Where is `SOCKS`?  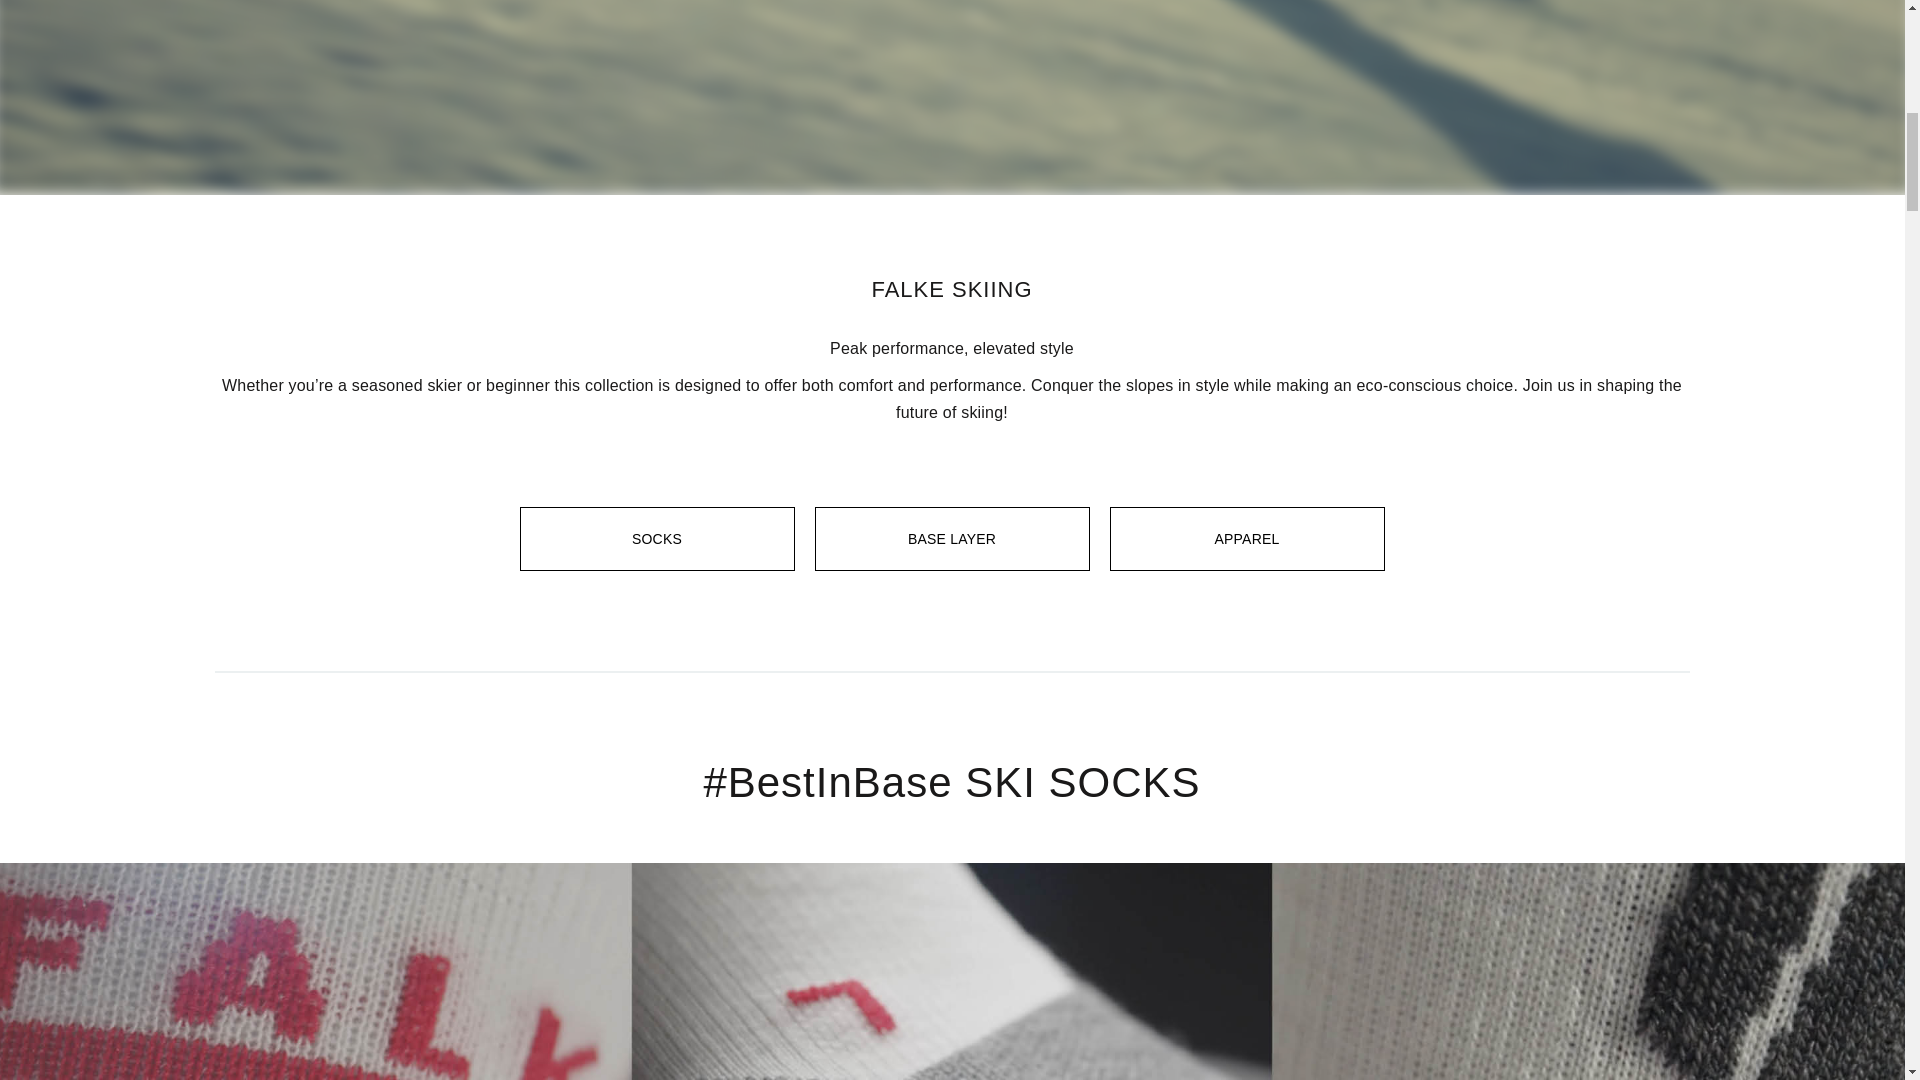
SOCKS is located at coordinates (657, 538).